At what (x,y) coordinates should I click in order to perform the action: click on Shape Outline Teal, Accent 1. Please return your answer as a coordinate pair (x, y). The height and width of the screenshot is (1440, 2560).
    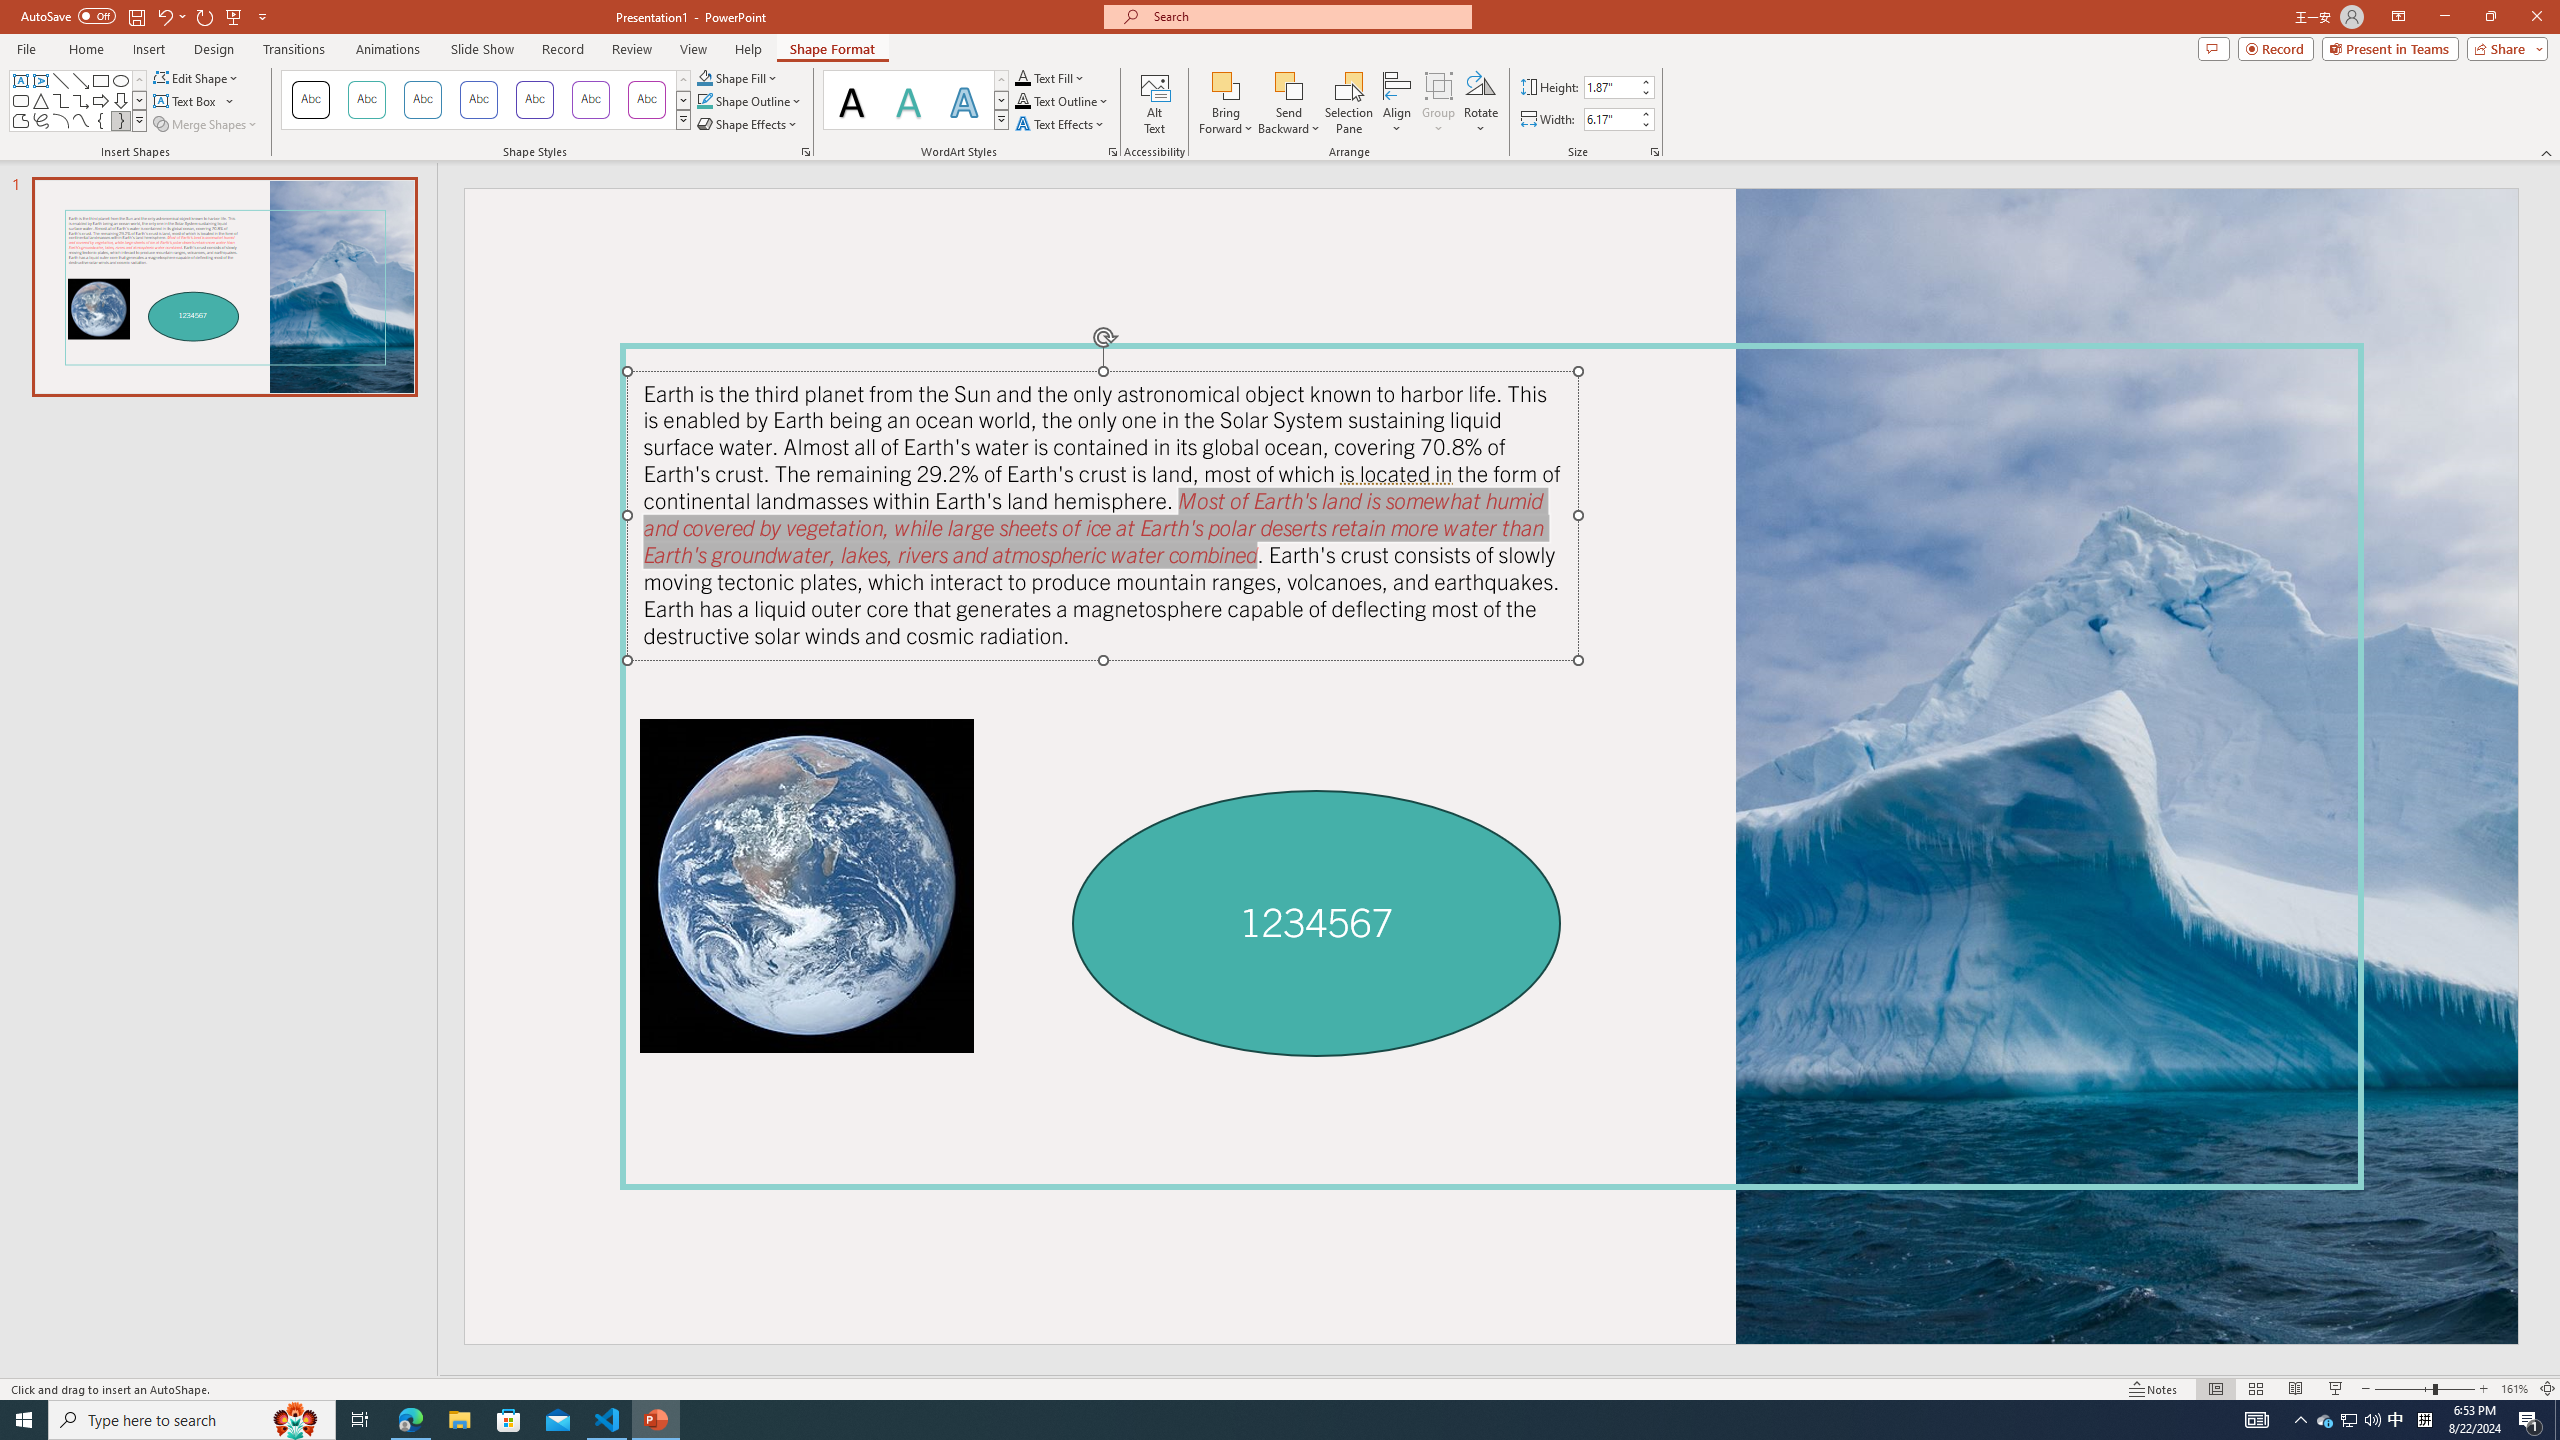
    Looking at the image, I should click on (704, 100).